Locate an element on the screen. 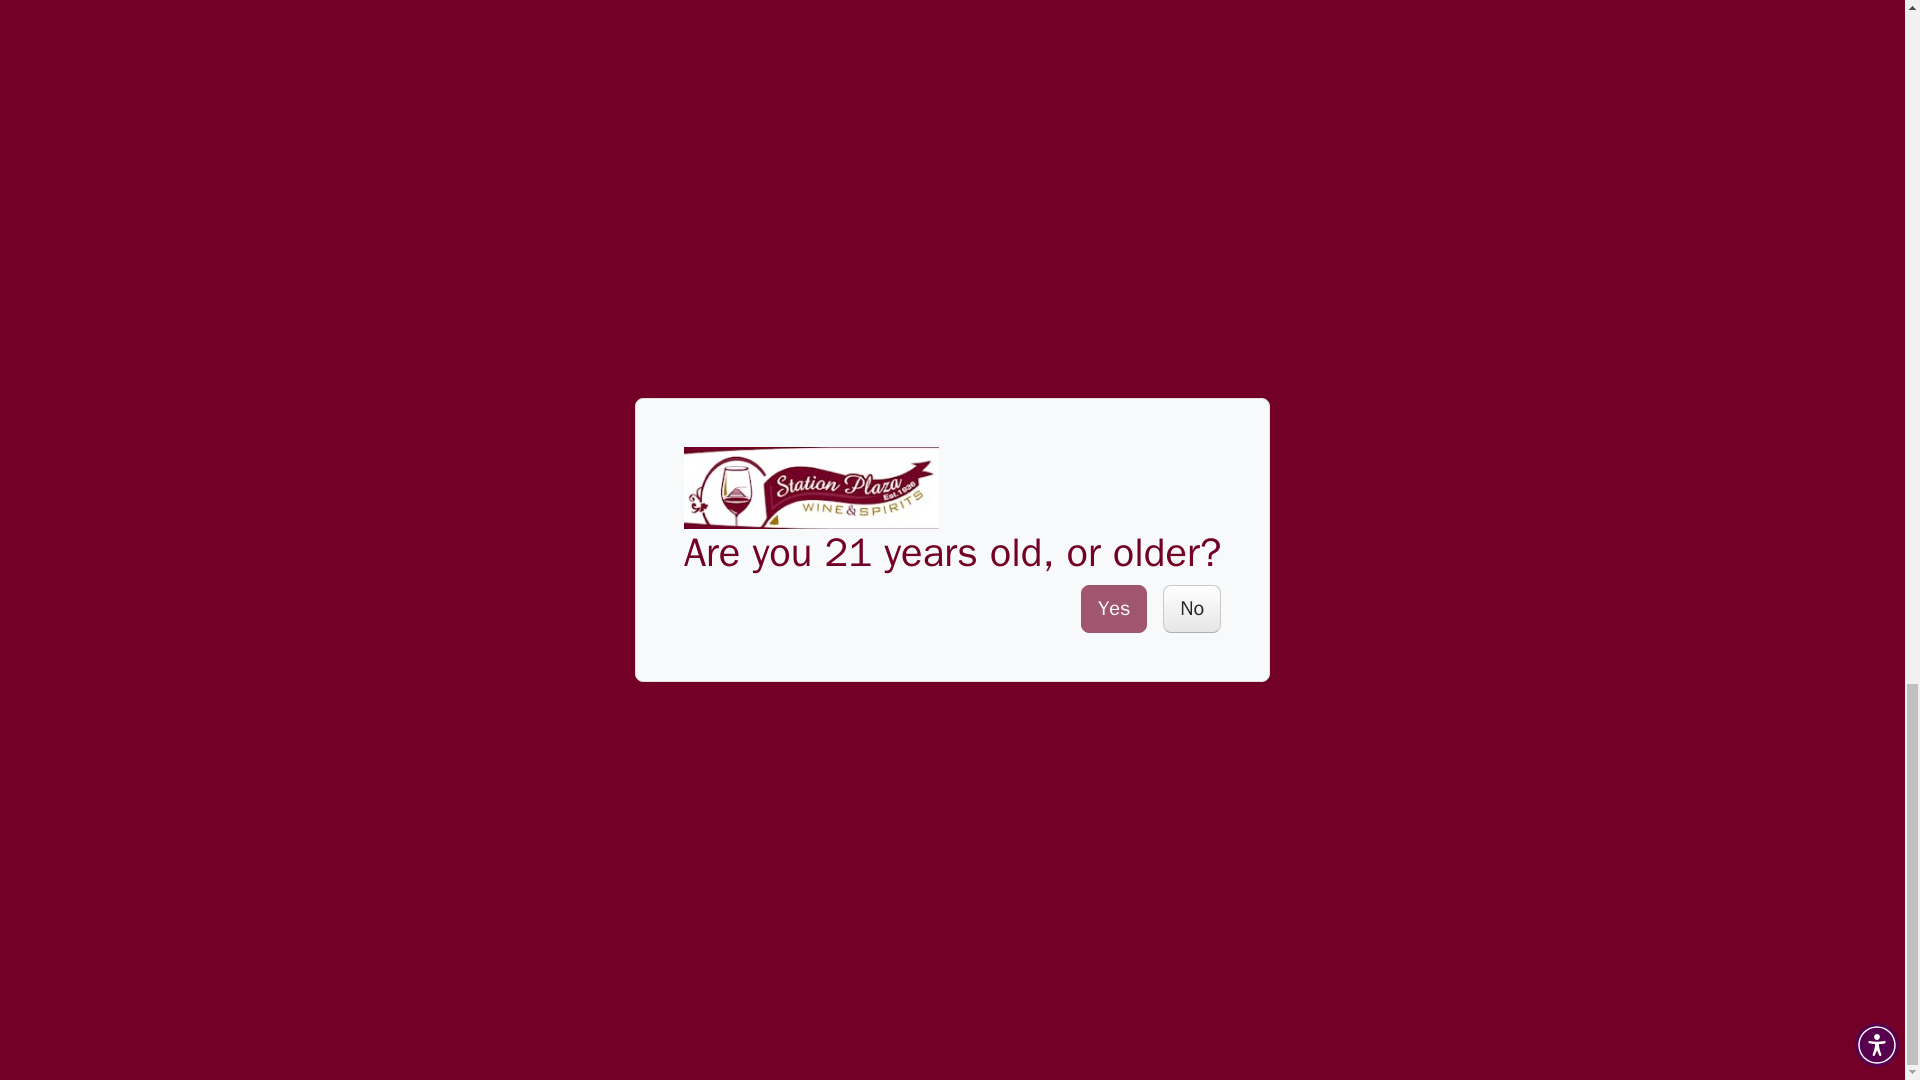 This screenshot has width=1920, height=1080. Station Plaza Wine 90 point rating is located at coordinates (1438, 425).